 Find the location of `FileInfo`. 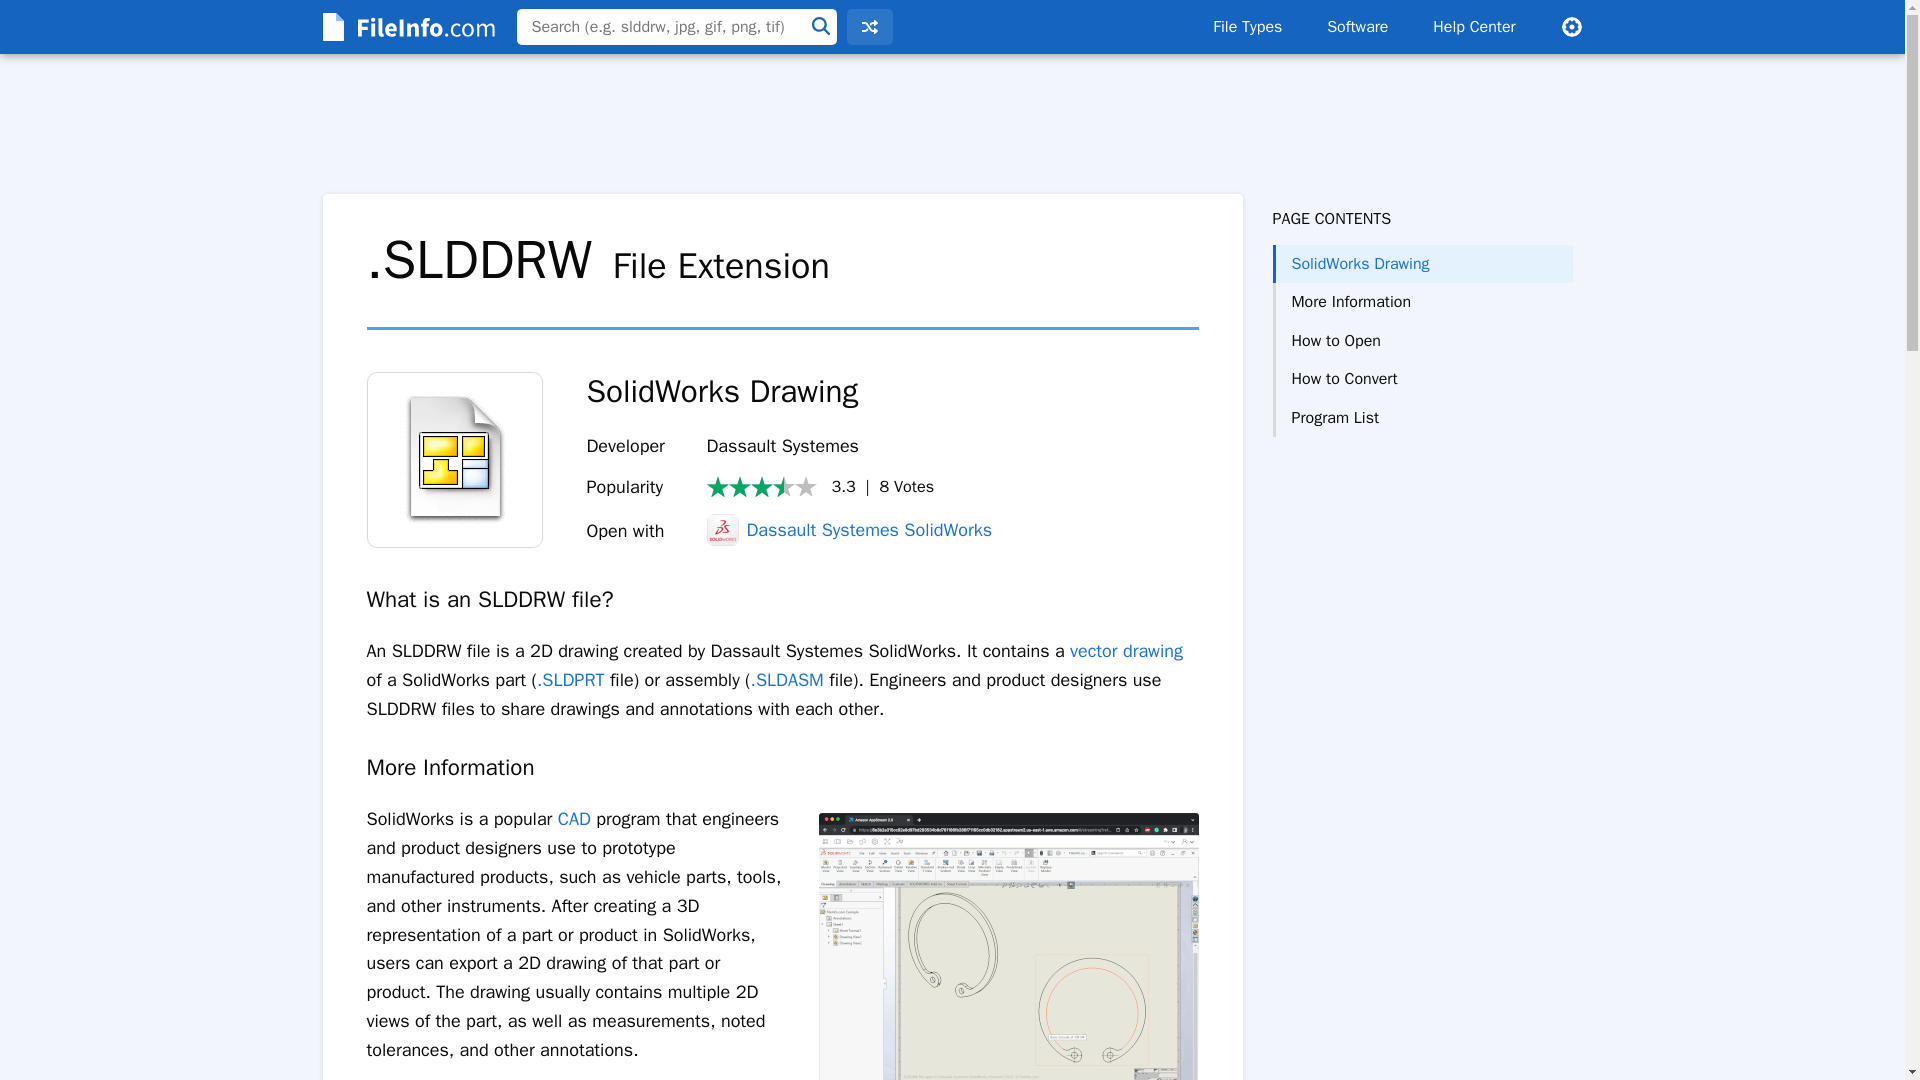

FileInfo is located at coordinates (406, 27).